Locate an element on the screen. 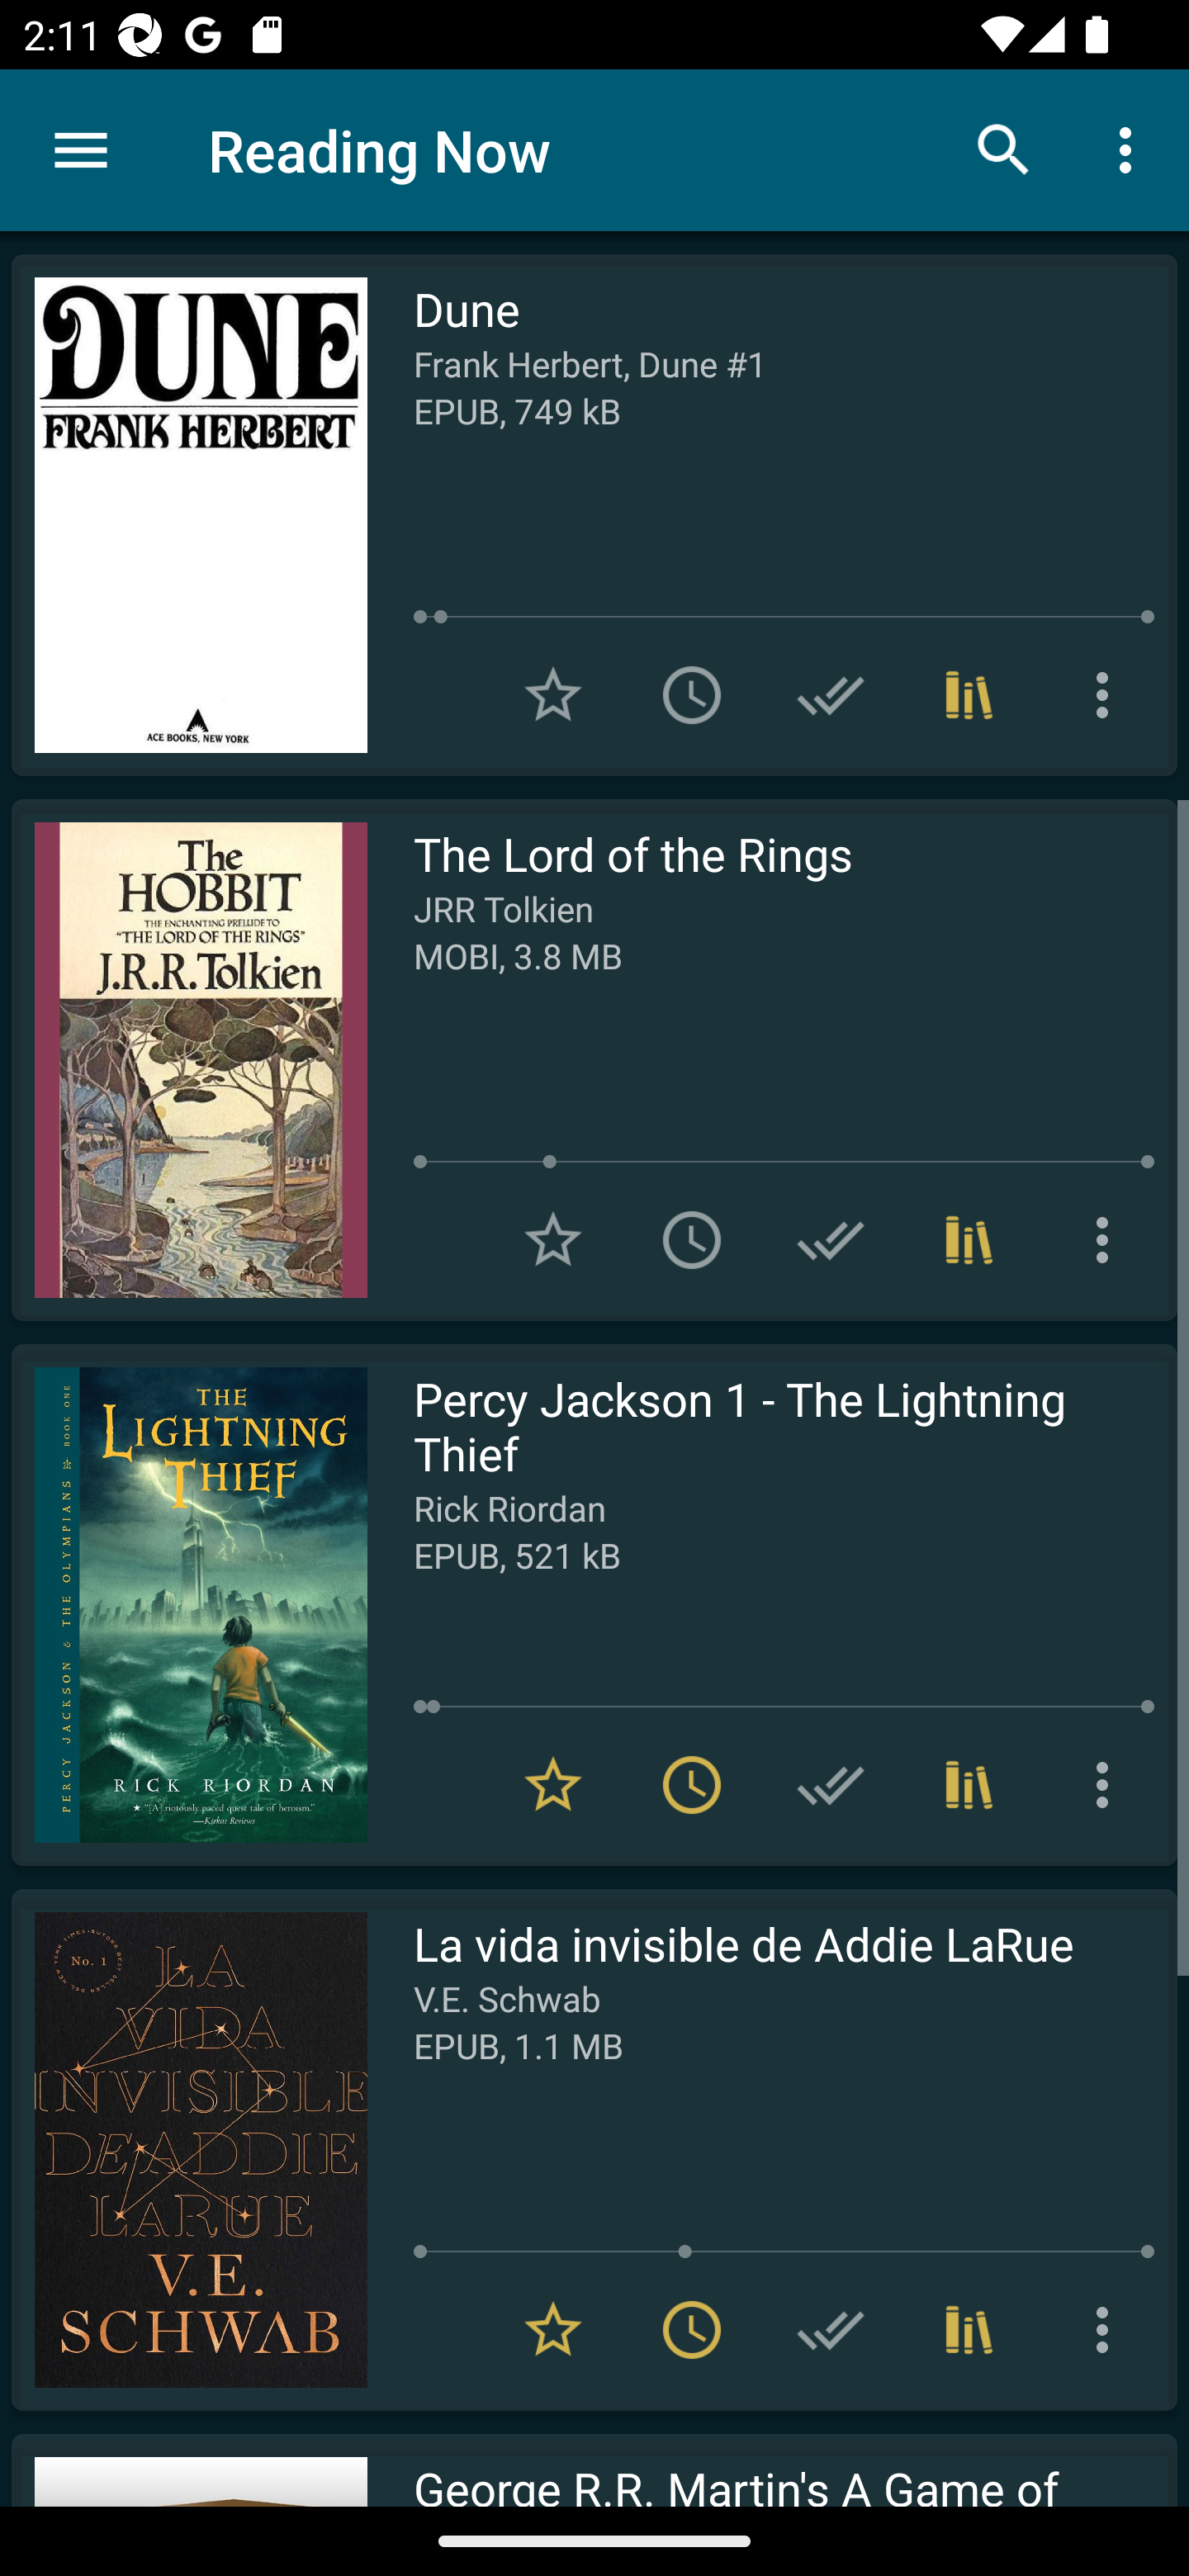 This screenshot has height=2576, width=1189. Add to Have read is located at coordinates (831, 2330).